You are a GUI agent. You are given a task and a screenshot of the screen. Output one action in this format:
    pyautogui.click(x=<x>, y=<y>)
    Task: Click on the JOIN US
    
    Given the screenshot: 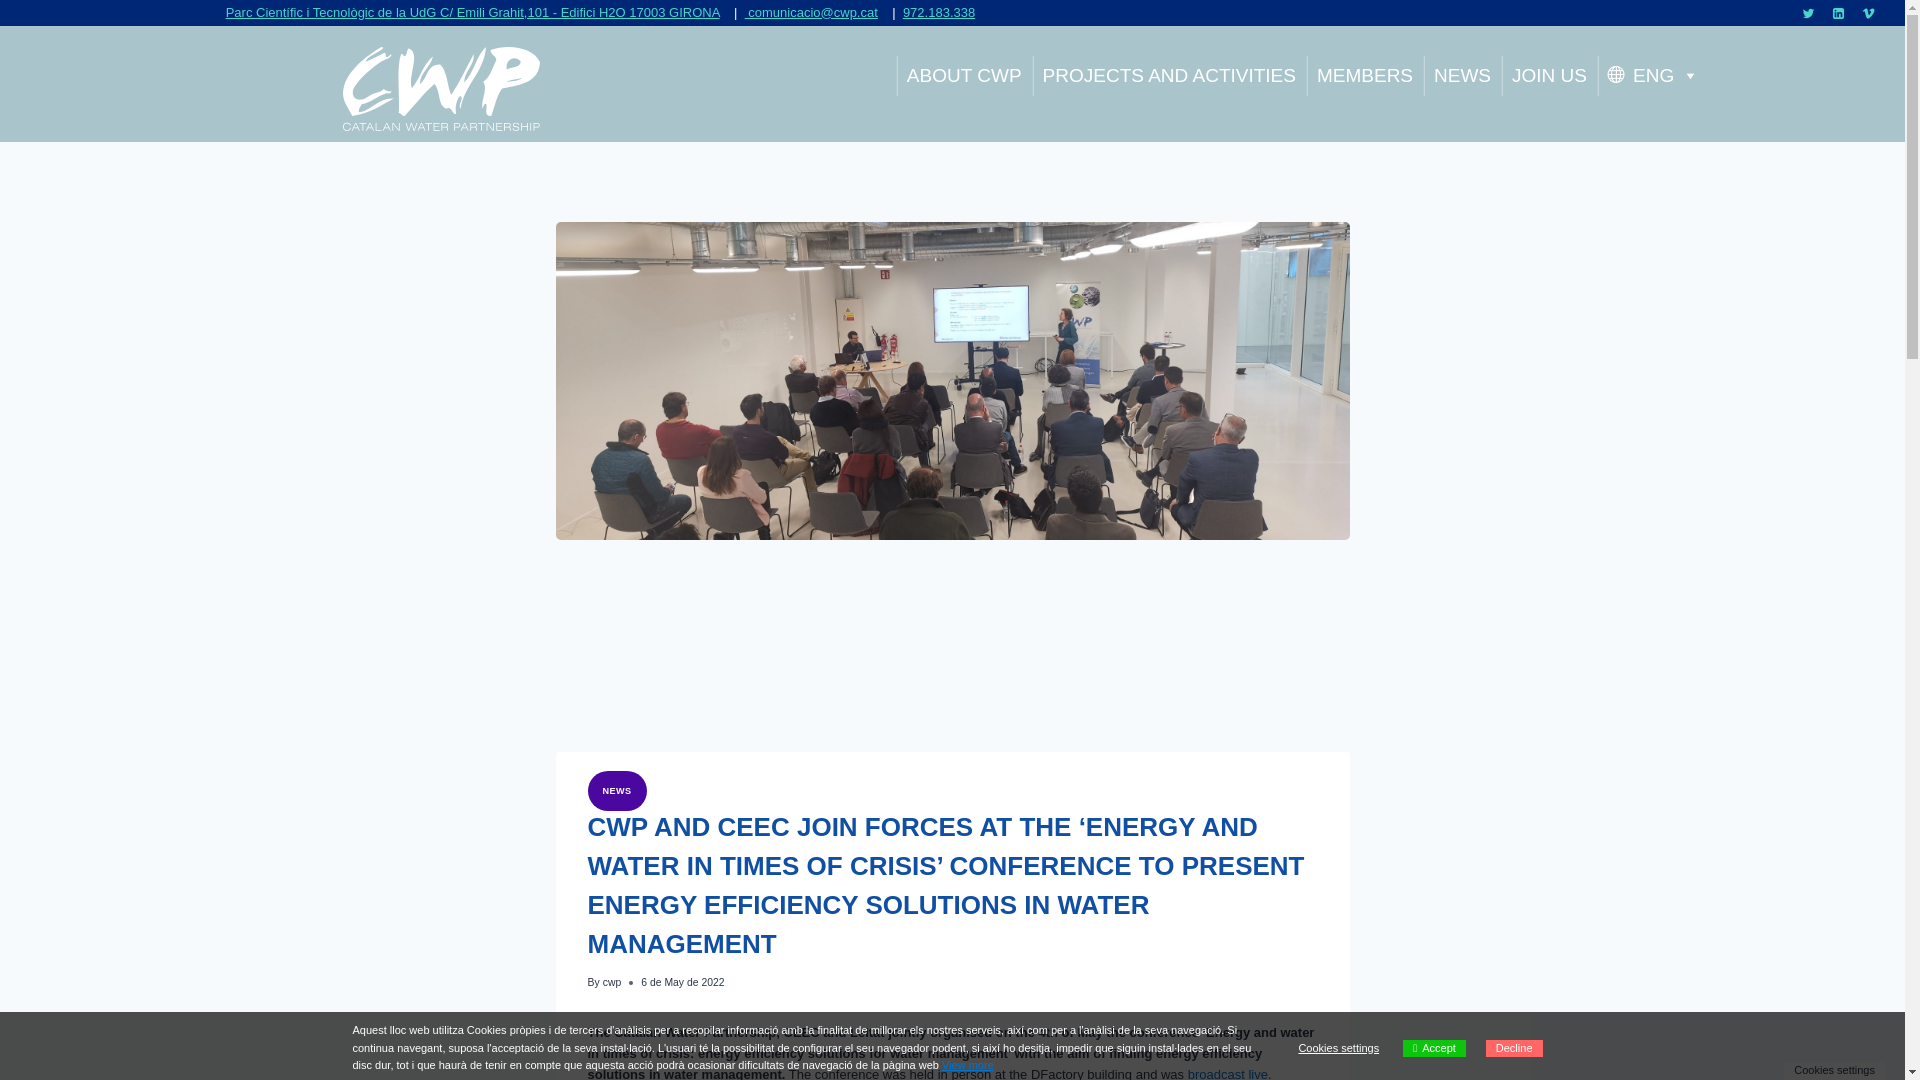 What is the action you would take?
    pyautogui.click(x=1549, y=76)
    